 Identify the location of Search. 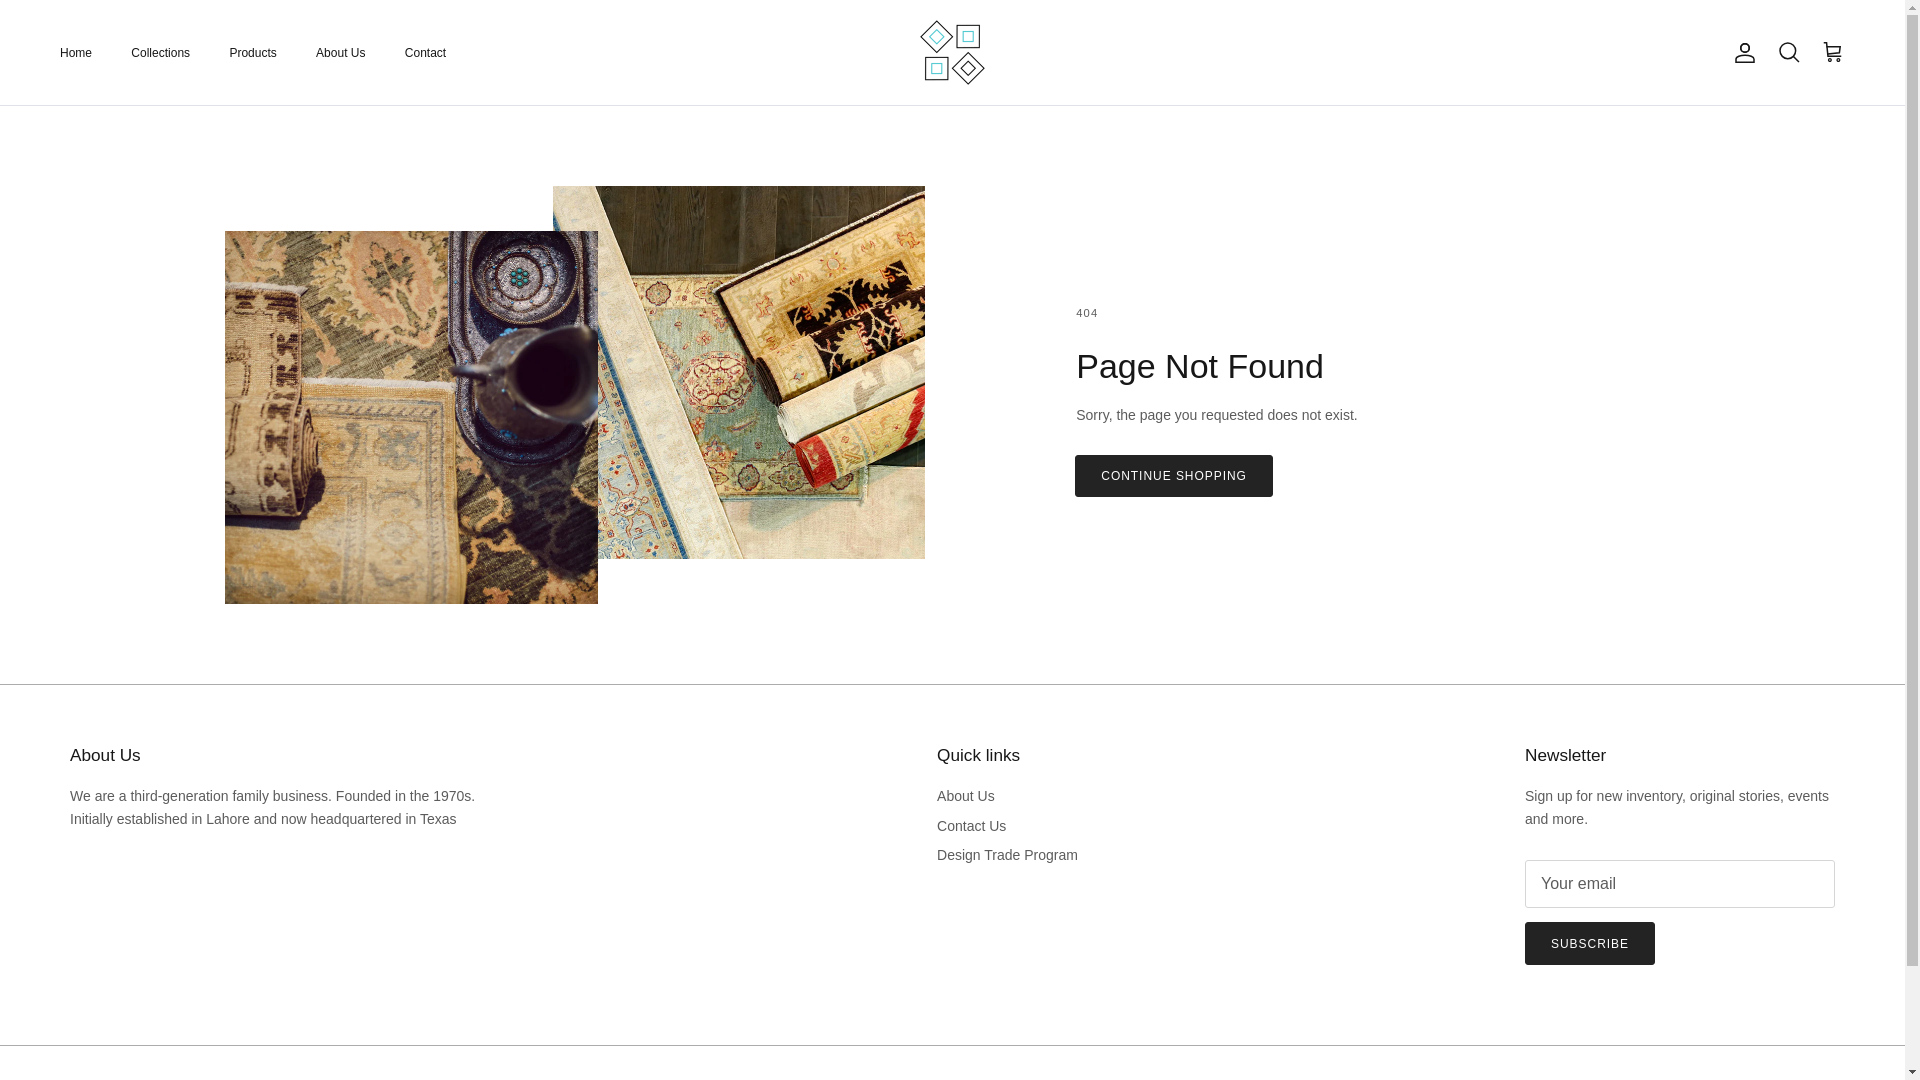
(1788, 52).